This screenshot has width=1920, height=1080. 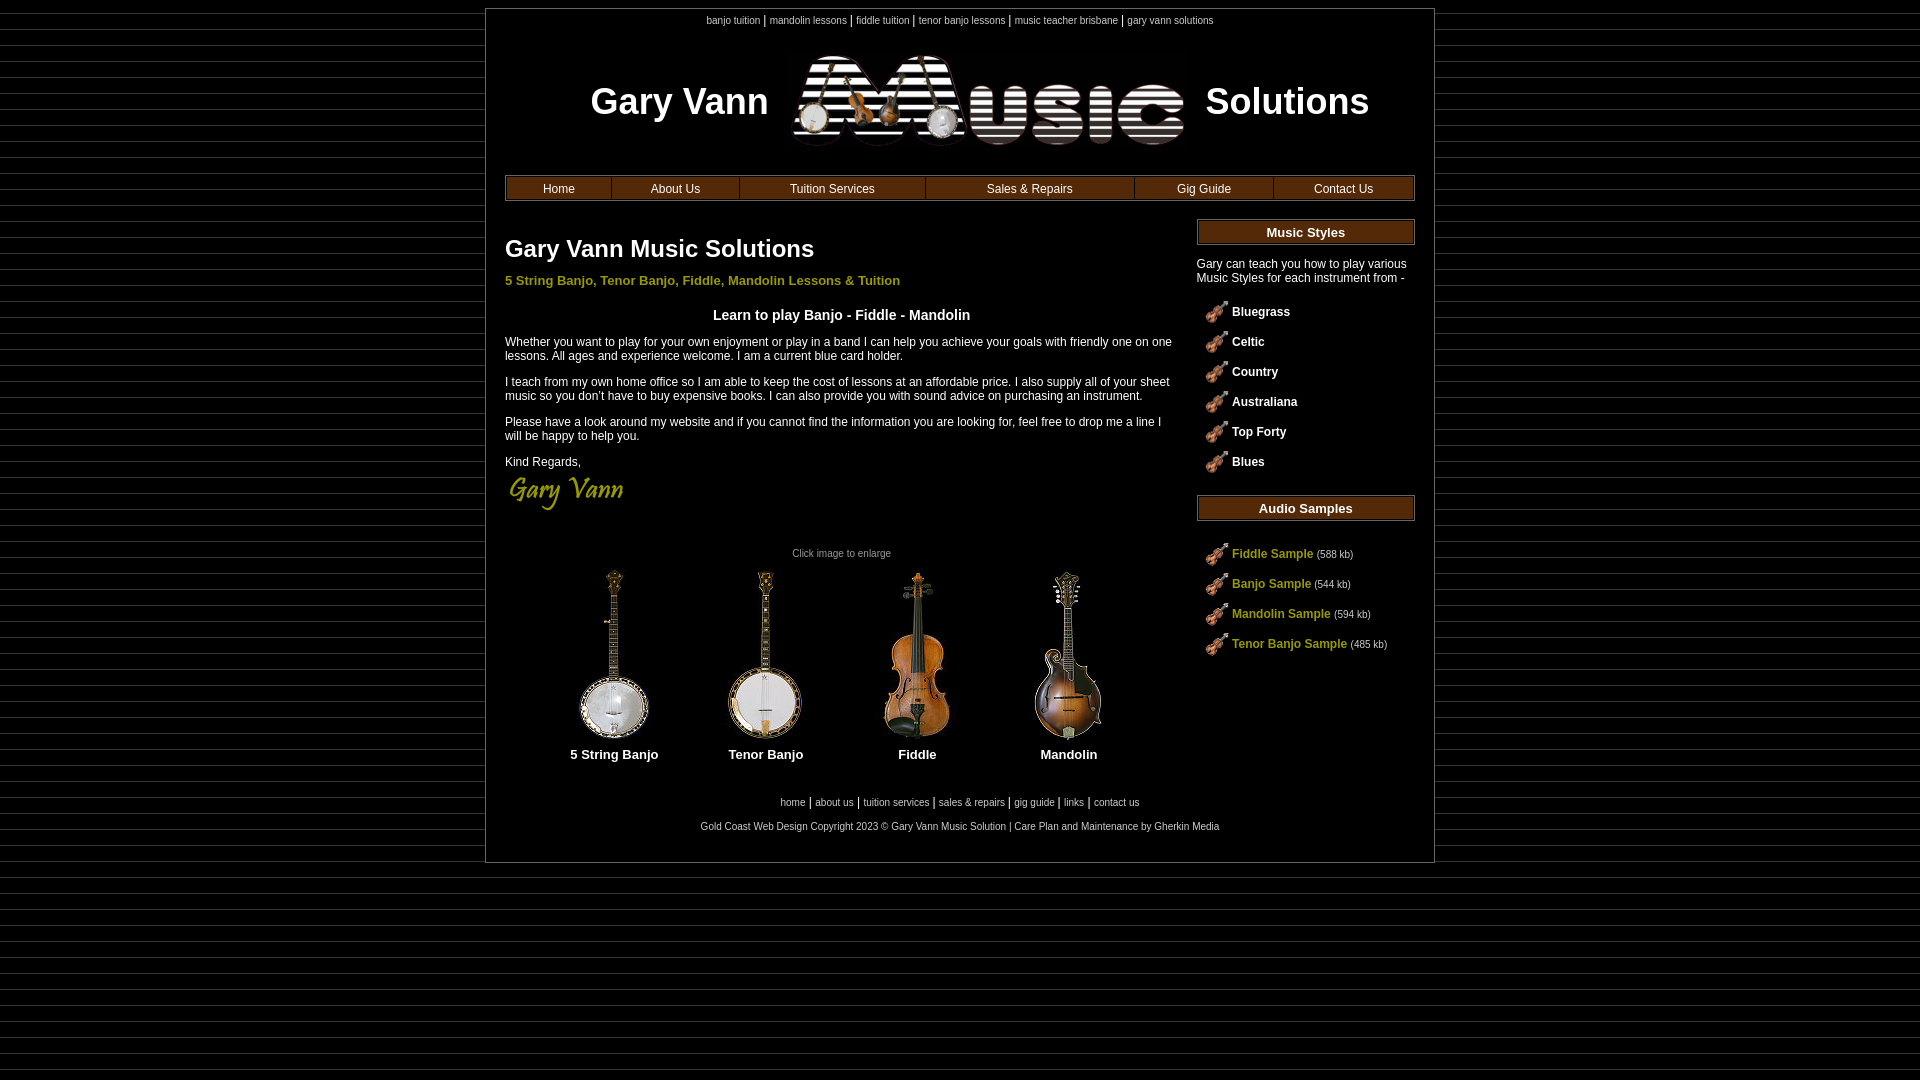 What do you see at coordinates (1117, 802) in the screenshot?
I see `contact us` at bounding box center [1117, 802].